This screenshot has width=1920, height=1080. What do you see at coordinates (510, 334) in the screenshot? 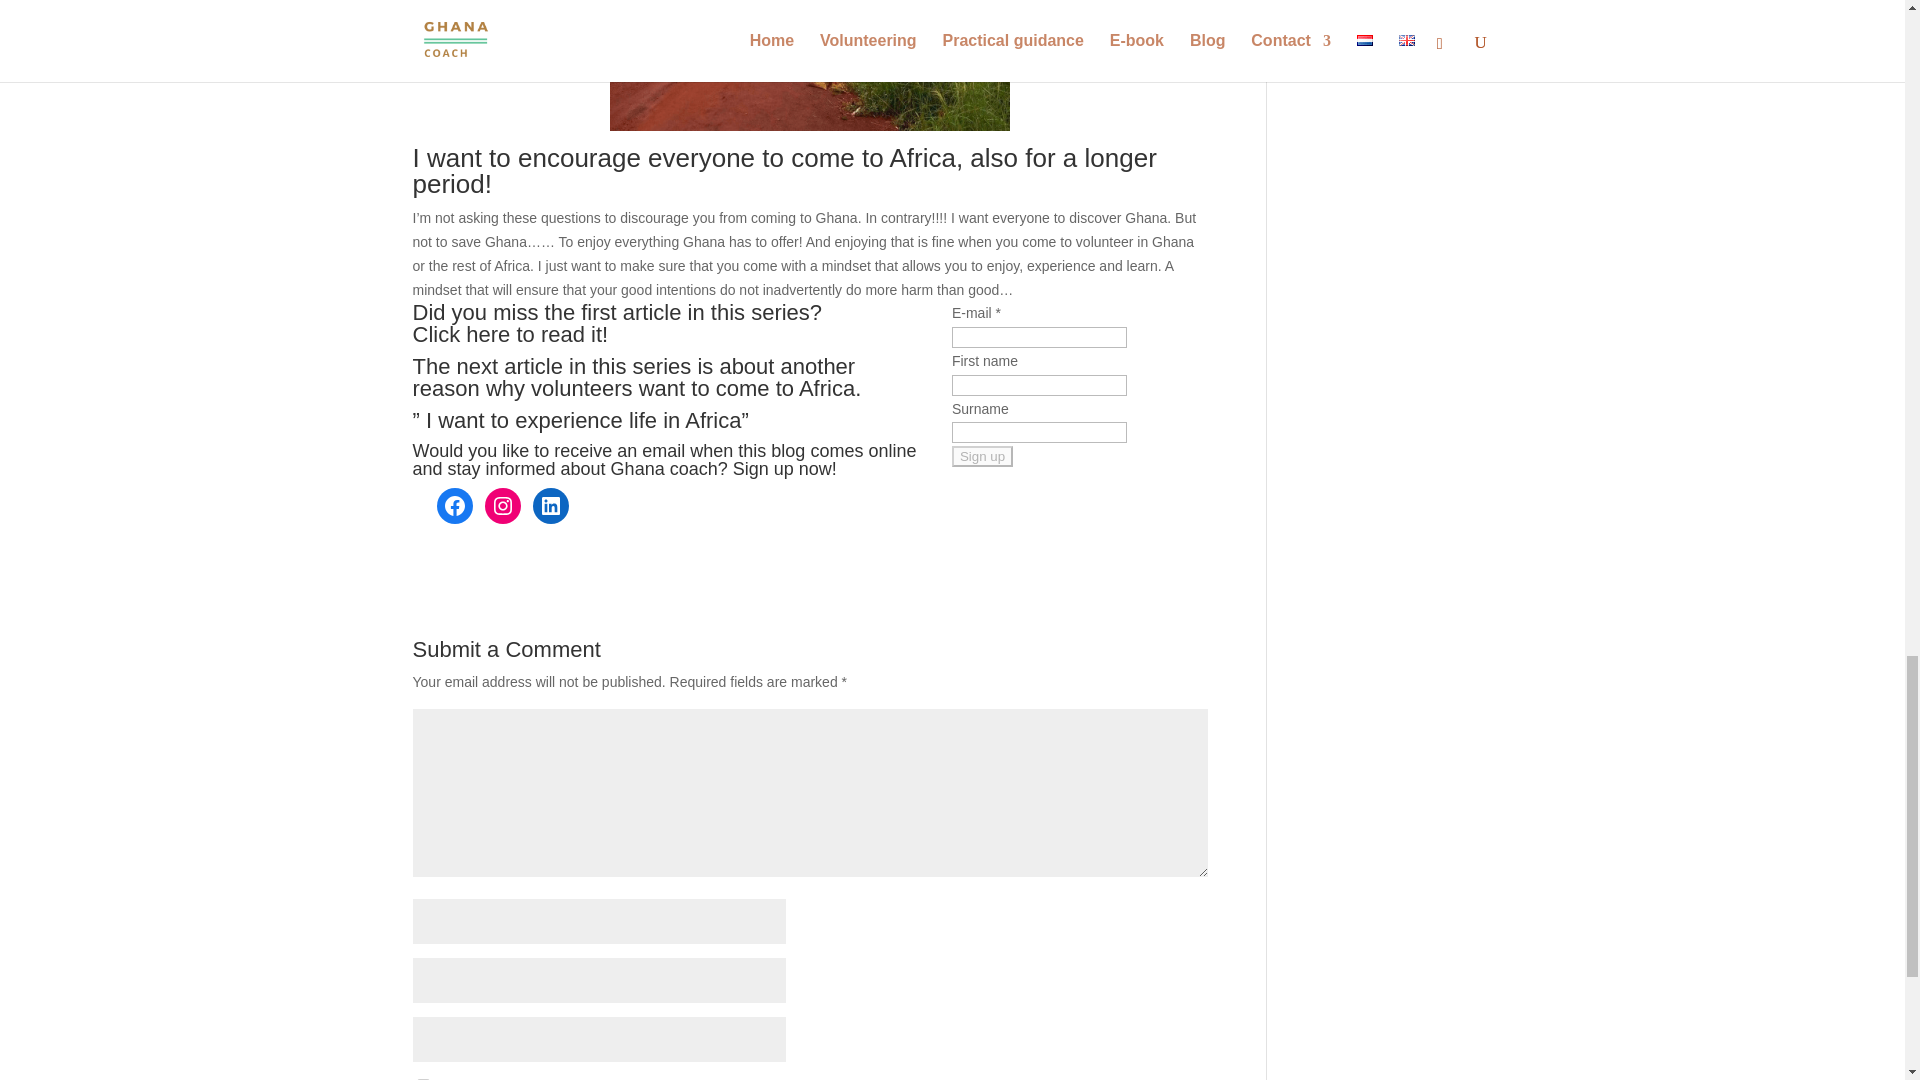
I see `Click here to read it!` at bounding box center [510, 334].